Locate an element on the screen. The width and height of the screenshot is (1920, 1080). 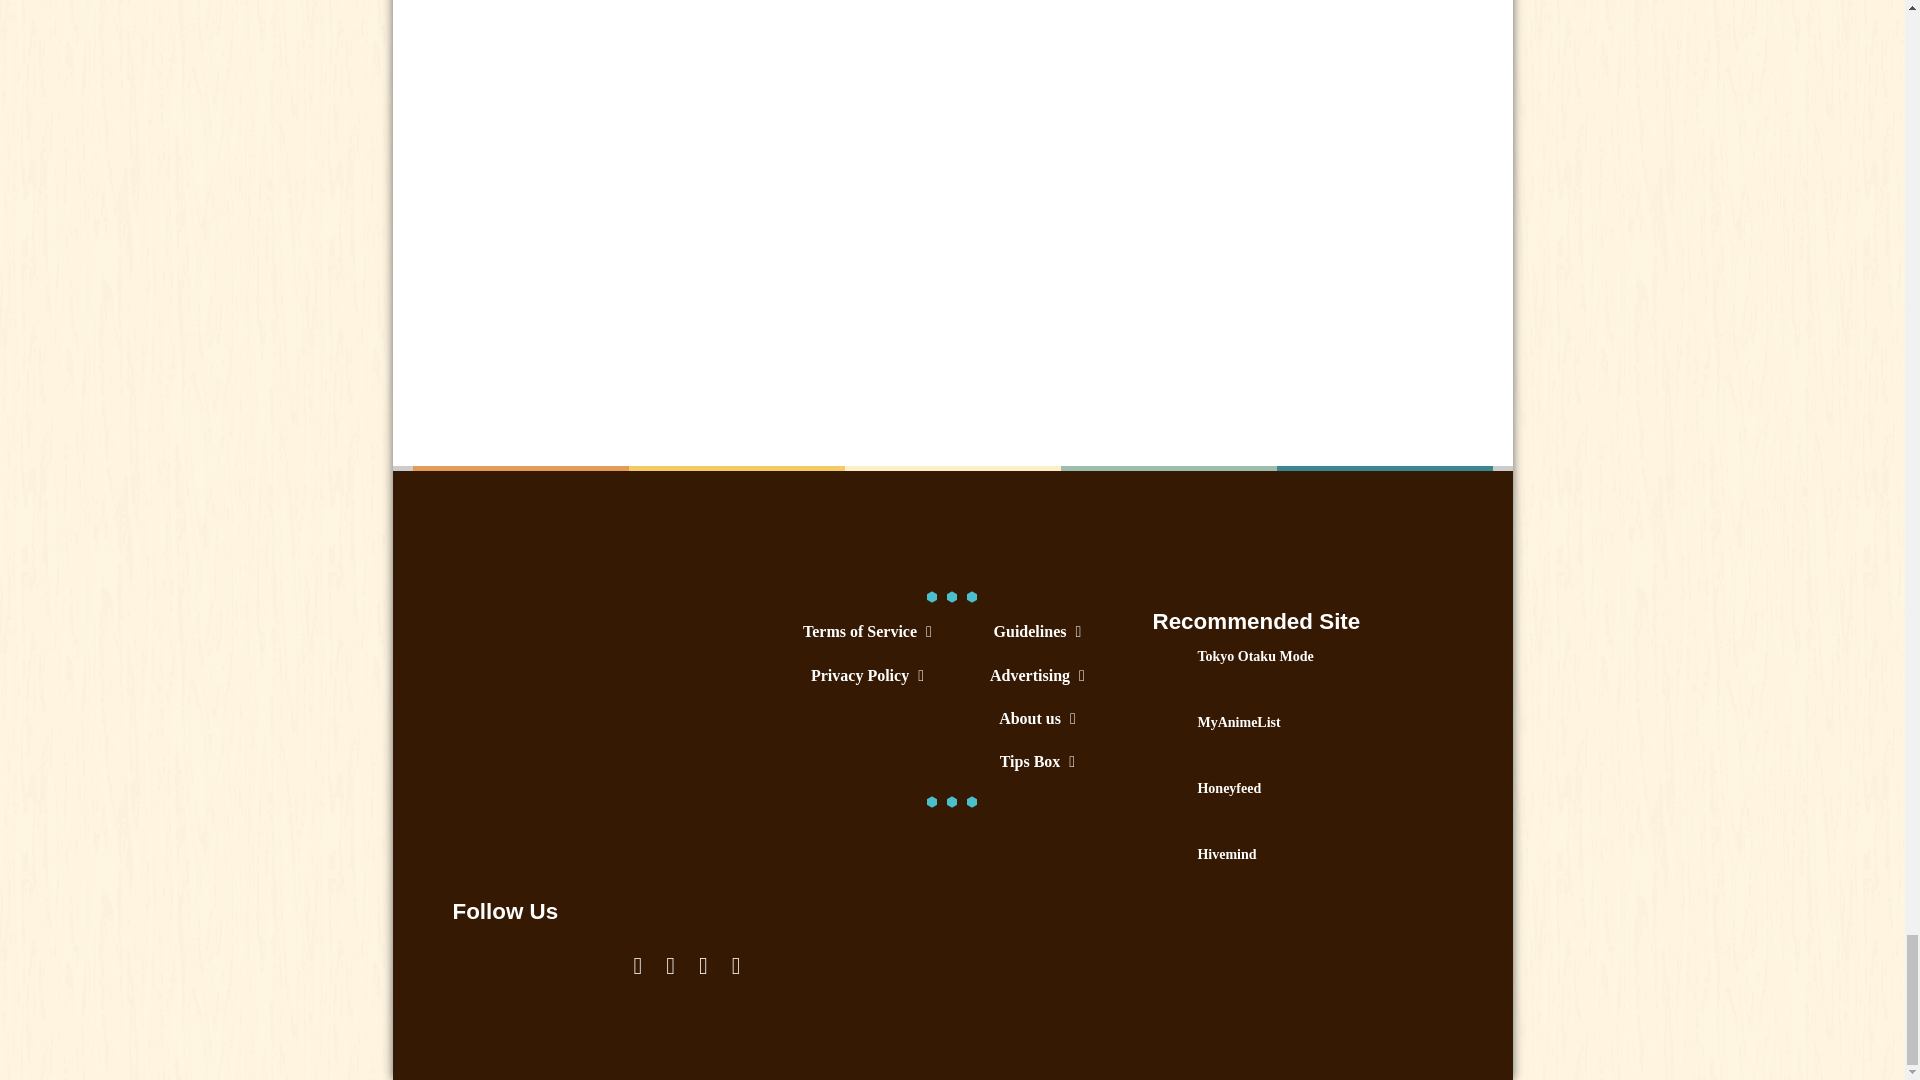
Guidelines is located at coordinates (1036, 632).